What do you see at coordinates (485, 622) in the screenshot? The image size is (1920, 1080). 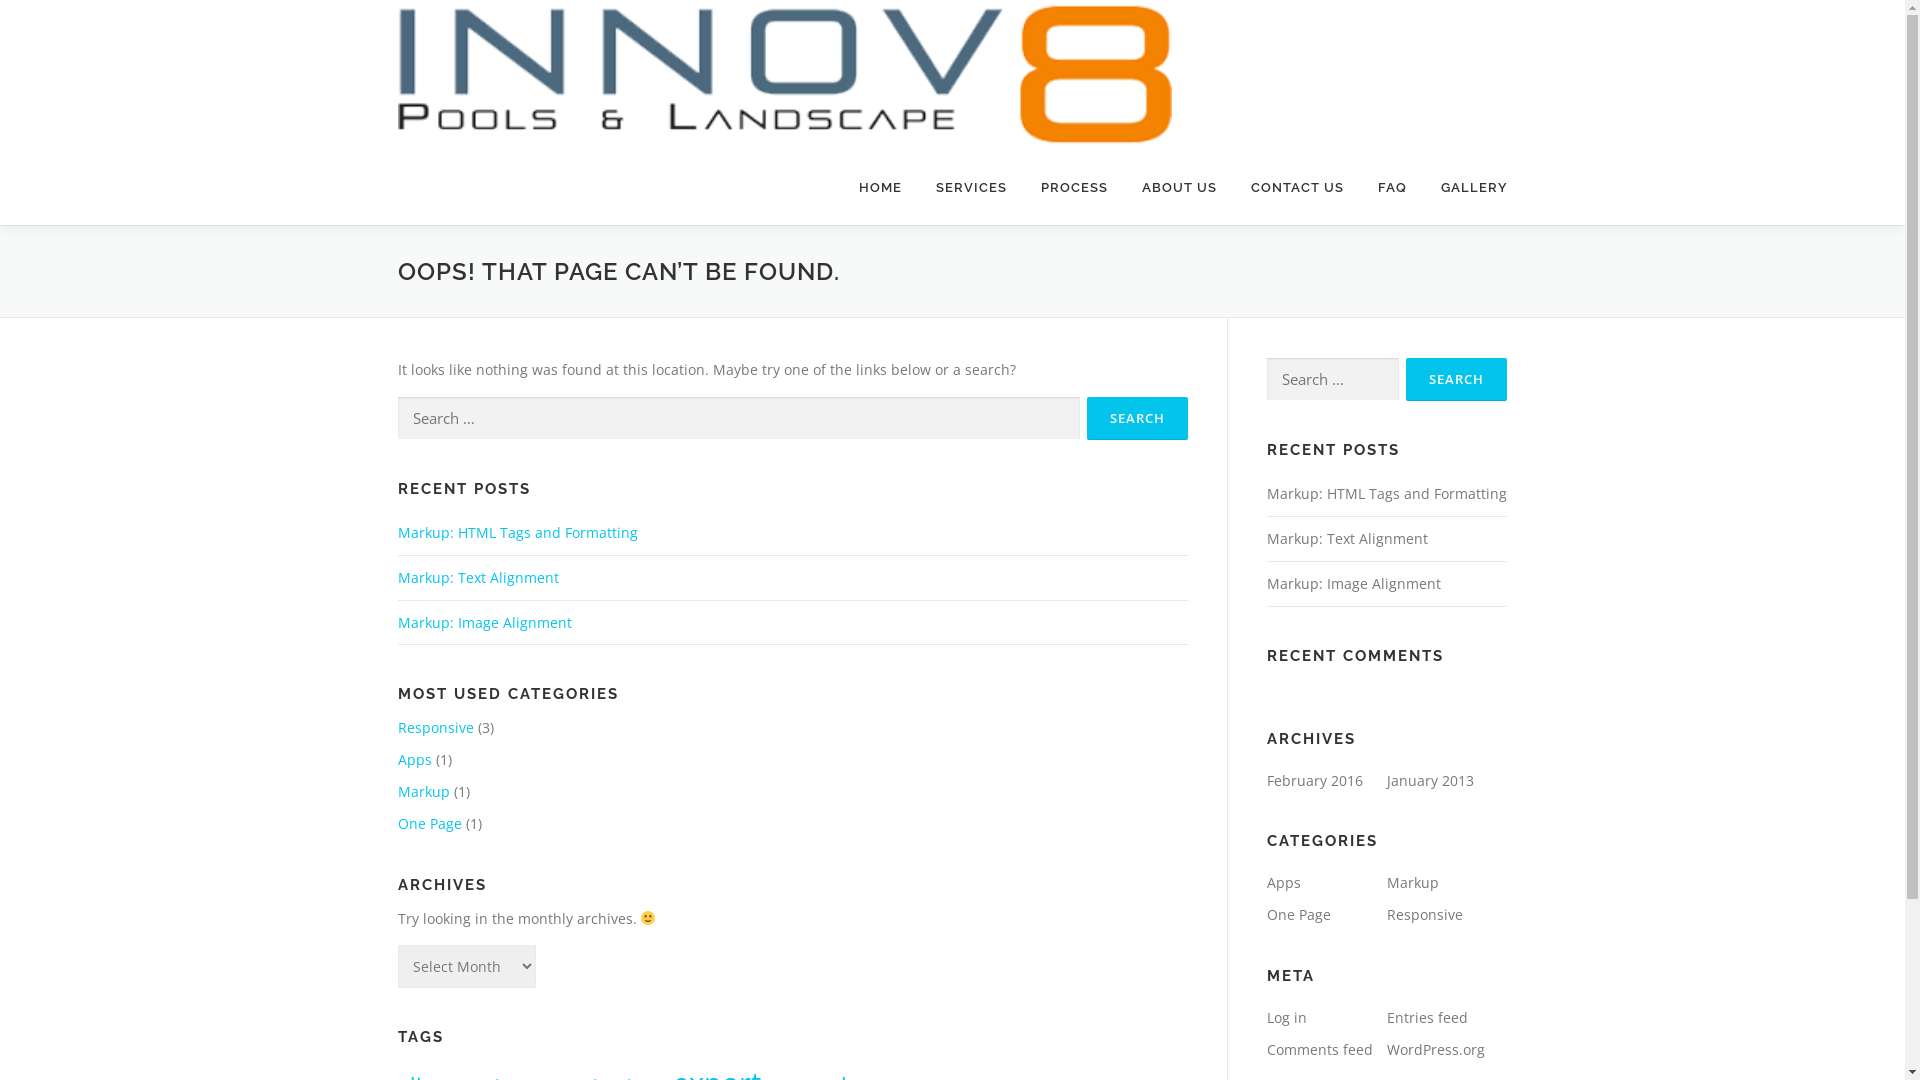 I see `Markup: Image Alignment` at bounding box center [485, 622].